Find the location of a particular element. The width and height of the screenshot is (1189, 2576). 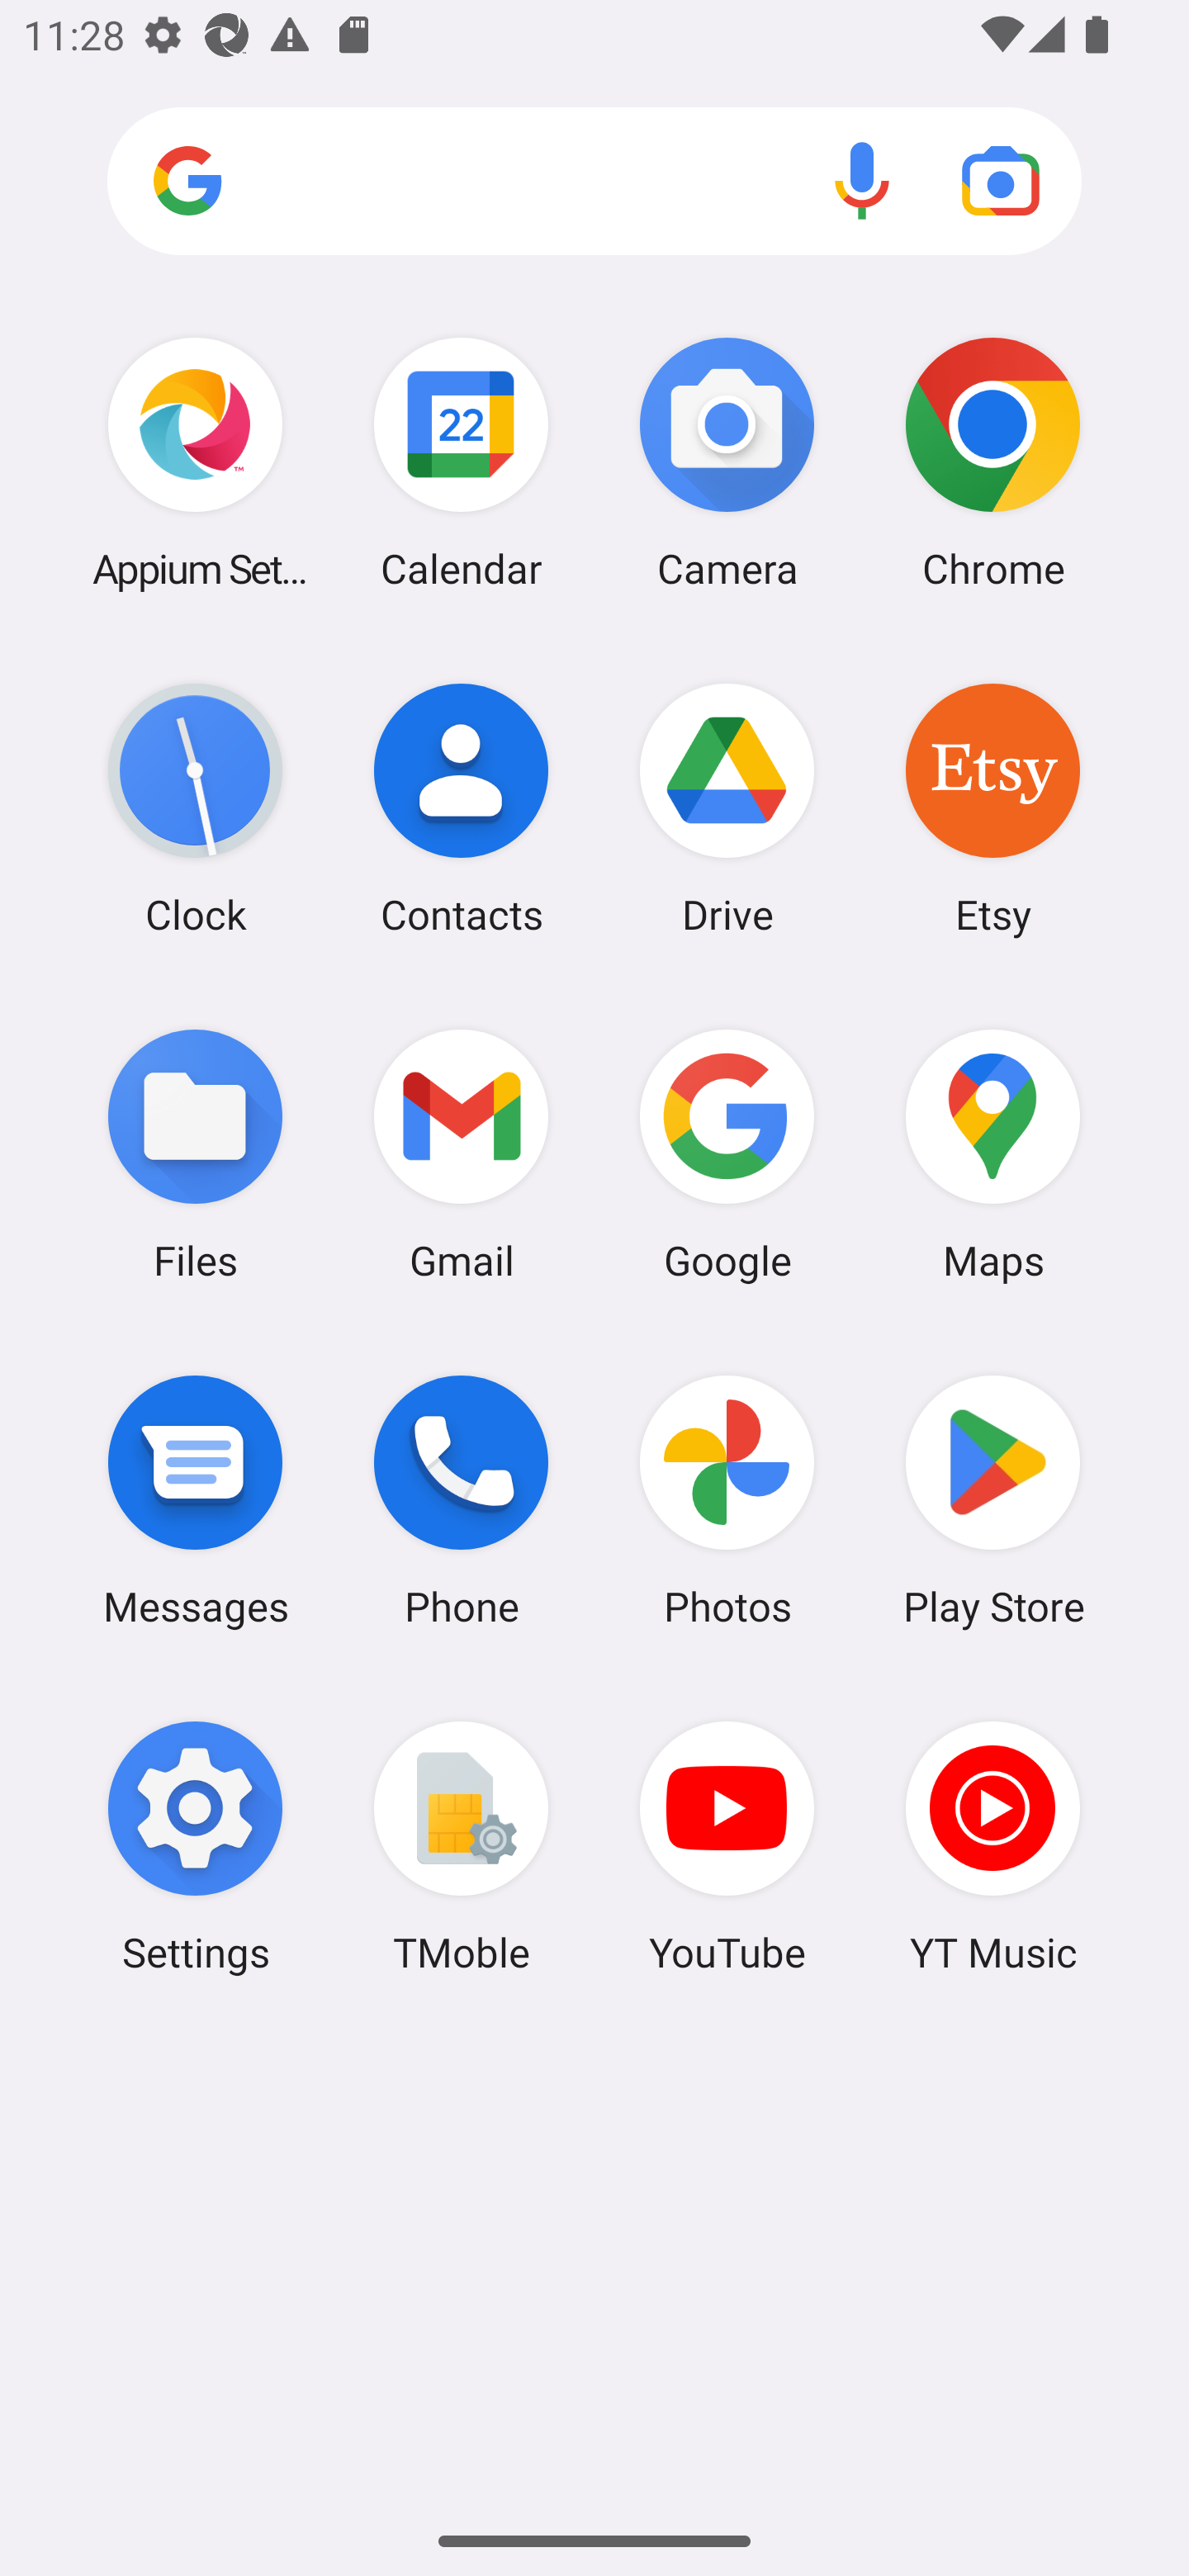

Calendar is located at coordinates (461, 462).